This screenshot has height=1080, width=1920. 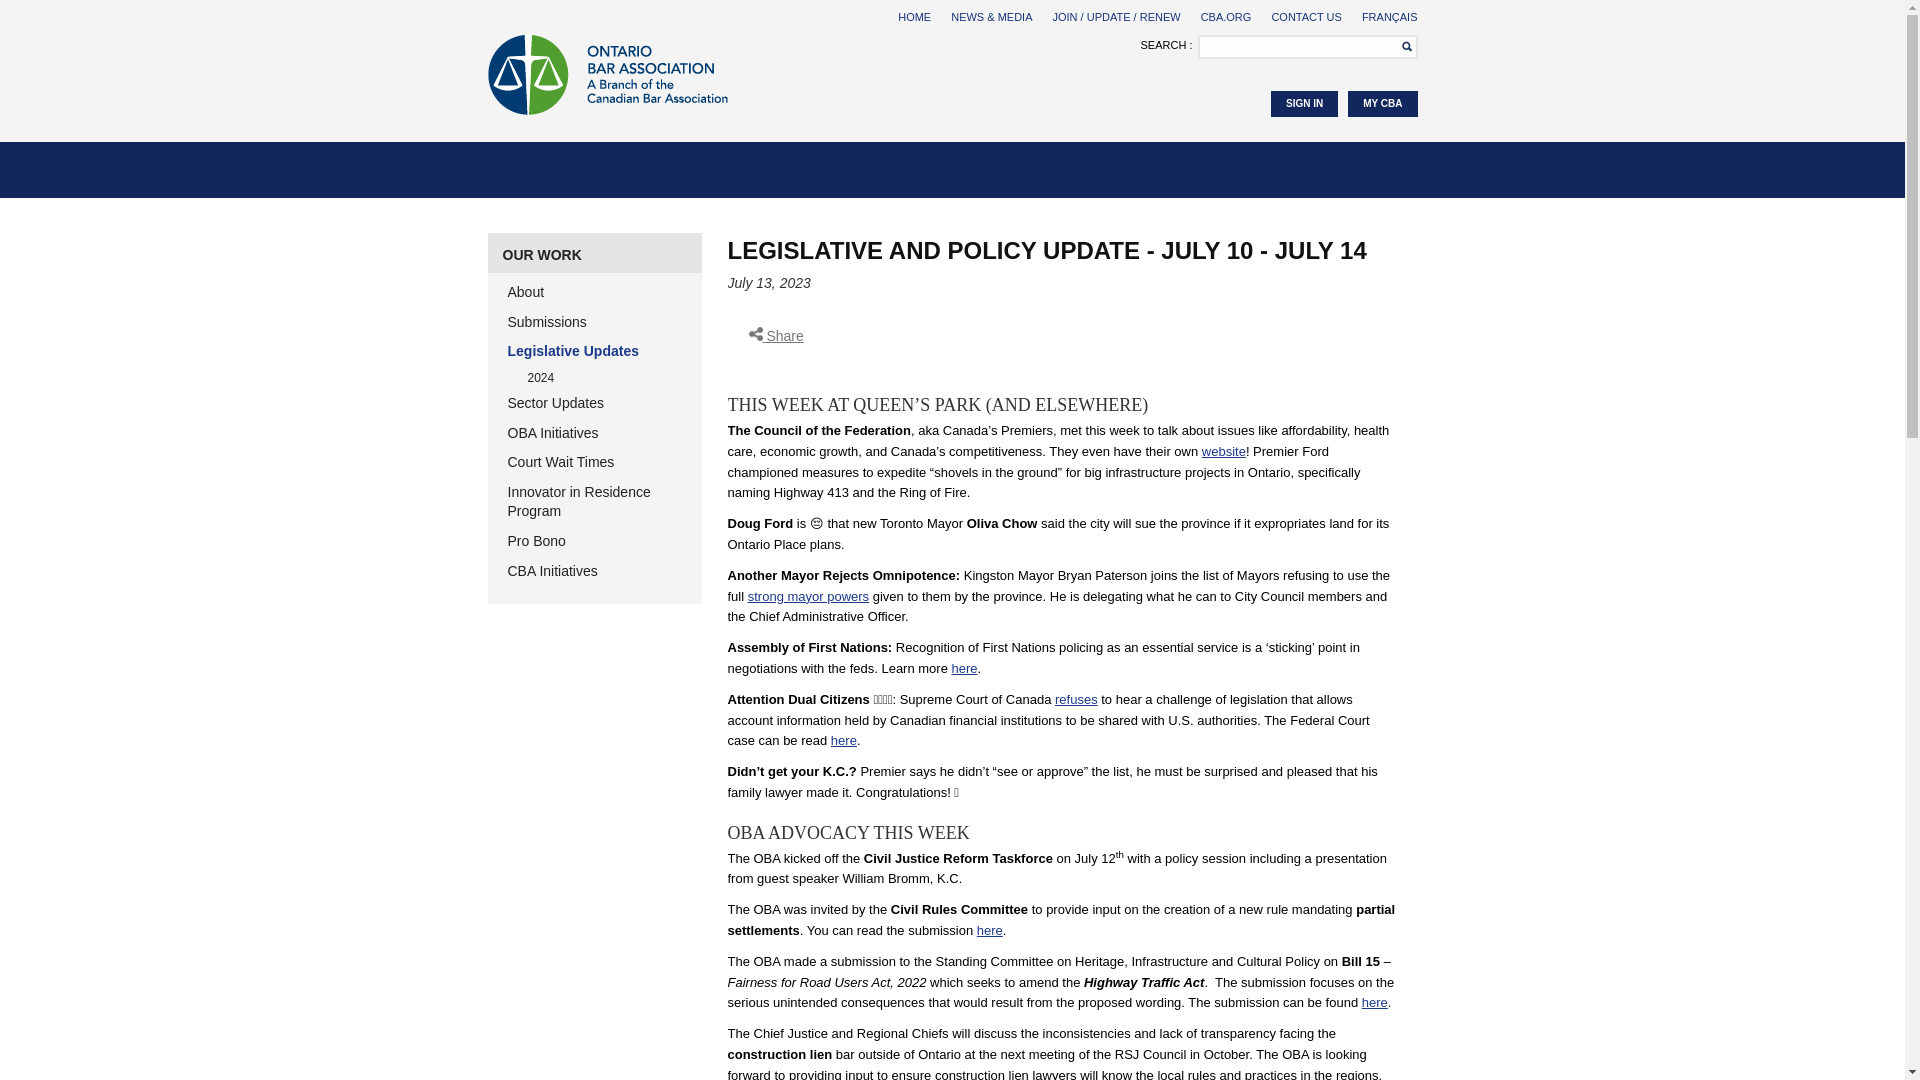 I want to click on CBA.ORG, so click(x=1226, y=16).